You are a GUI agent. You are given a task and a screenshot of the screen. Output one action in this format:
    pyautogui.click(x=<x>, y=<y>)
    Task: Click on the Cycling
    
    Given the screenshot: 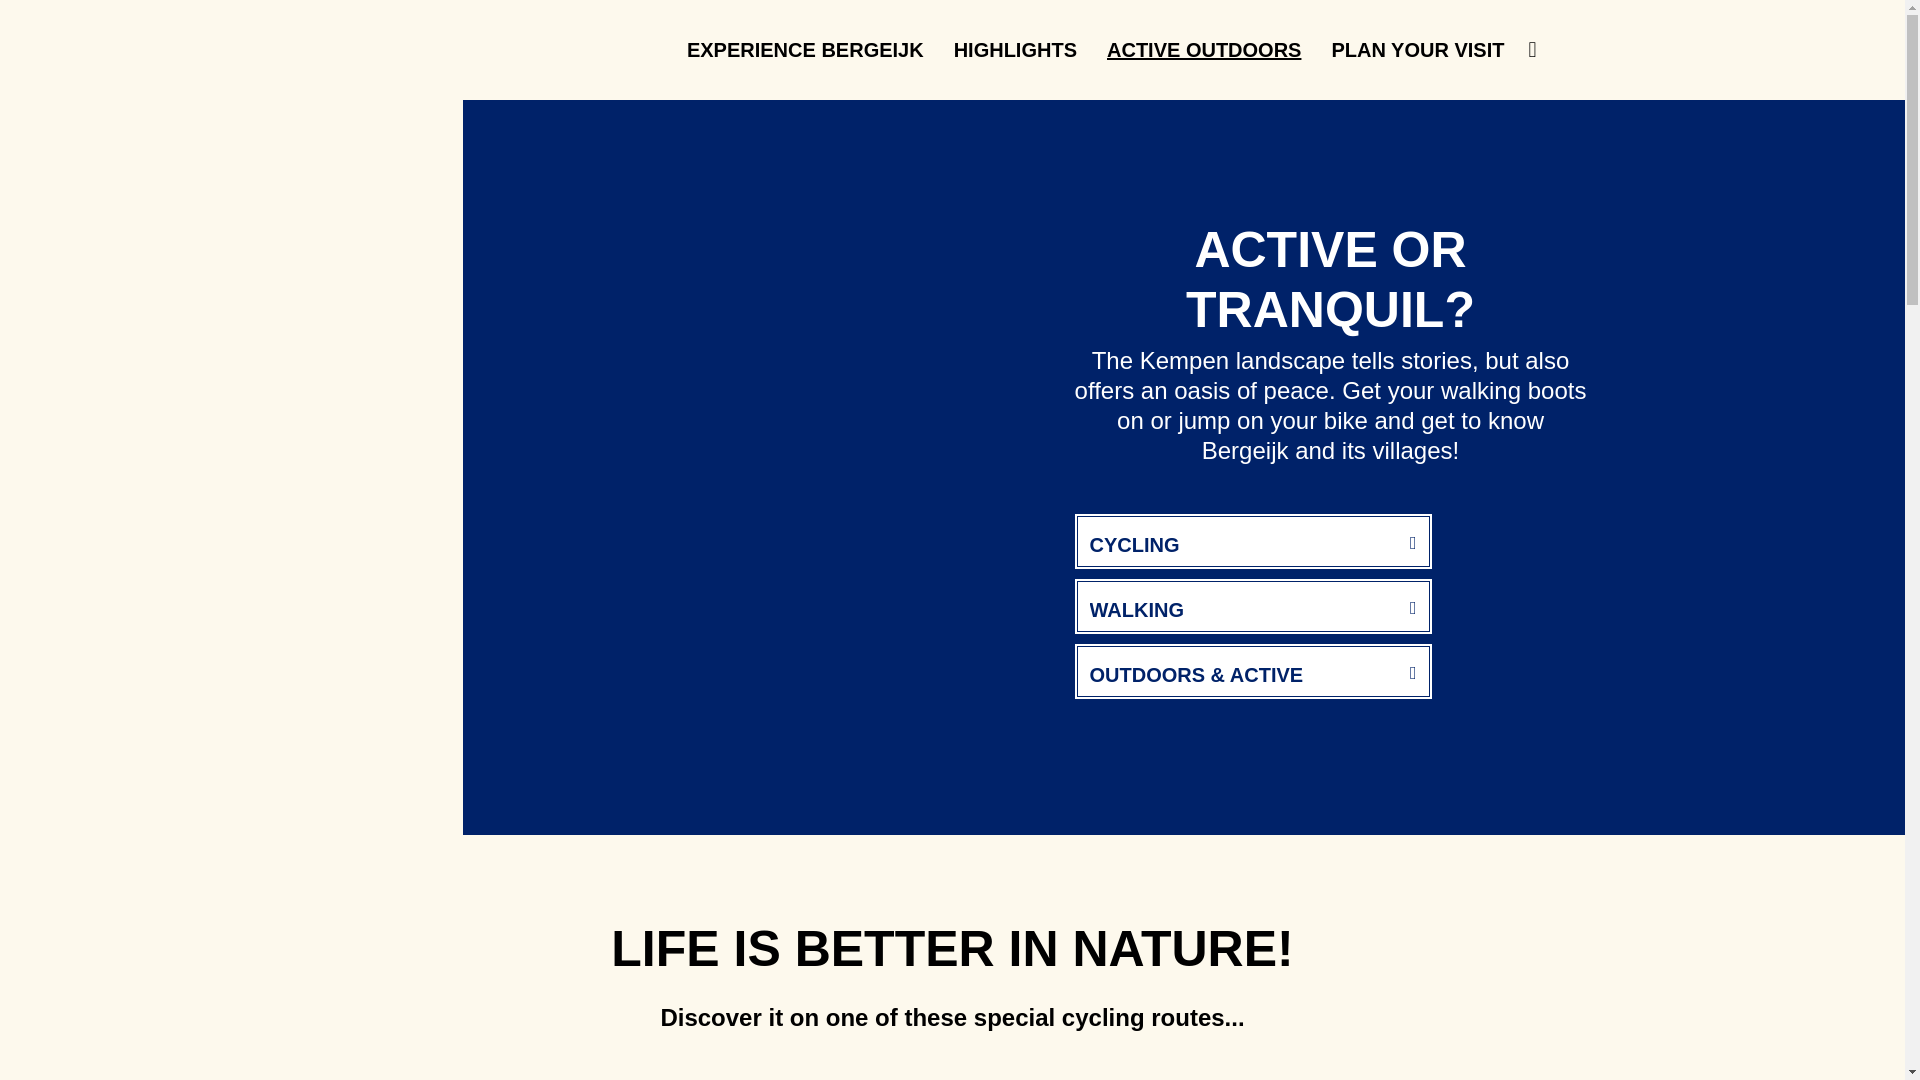 What is the action you would take?
    pyautogui.click(x=1252, y=541)
    